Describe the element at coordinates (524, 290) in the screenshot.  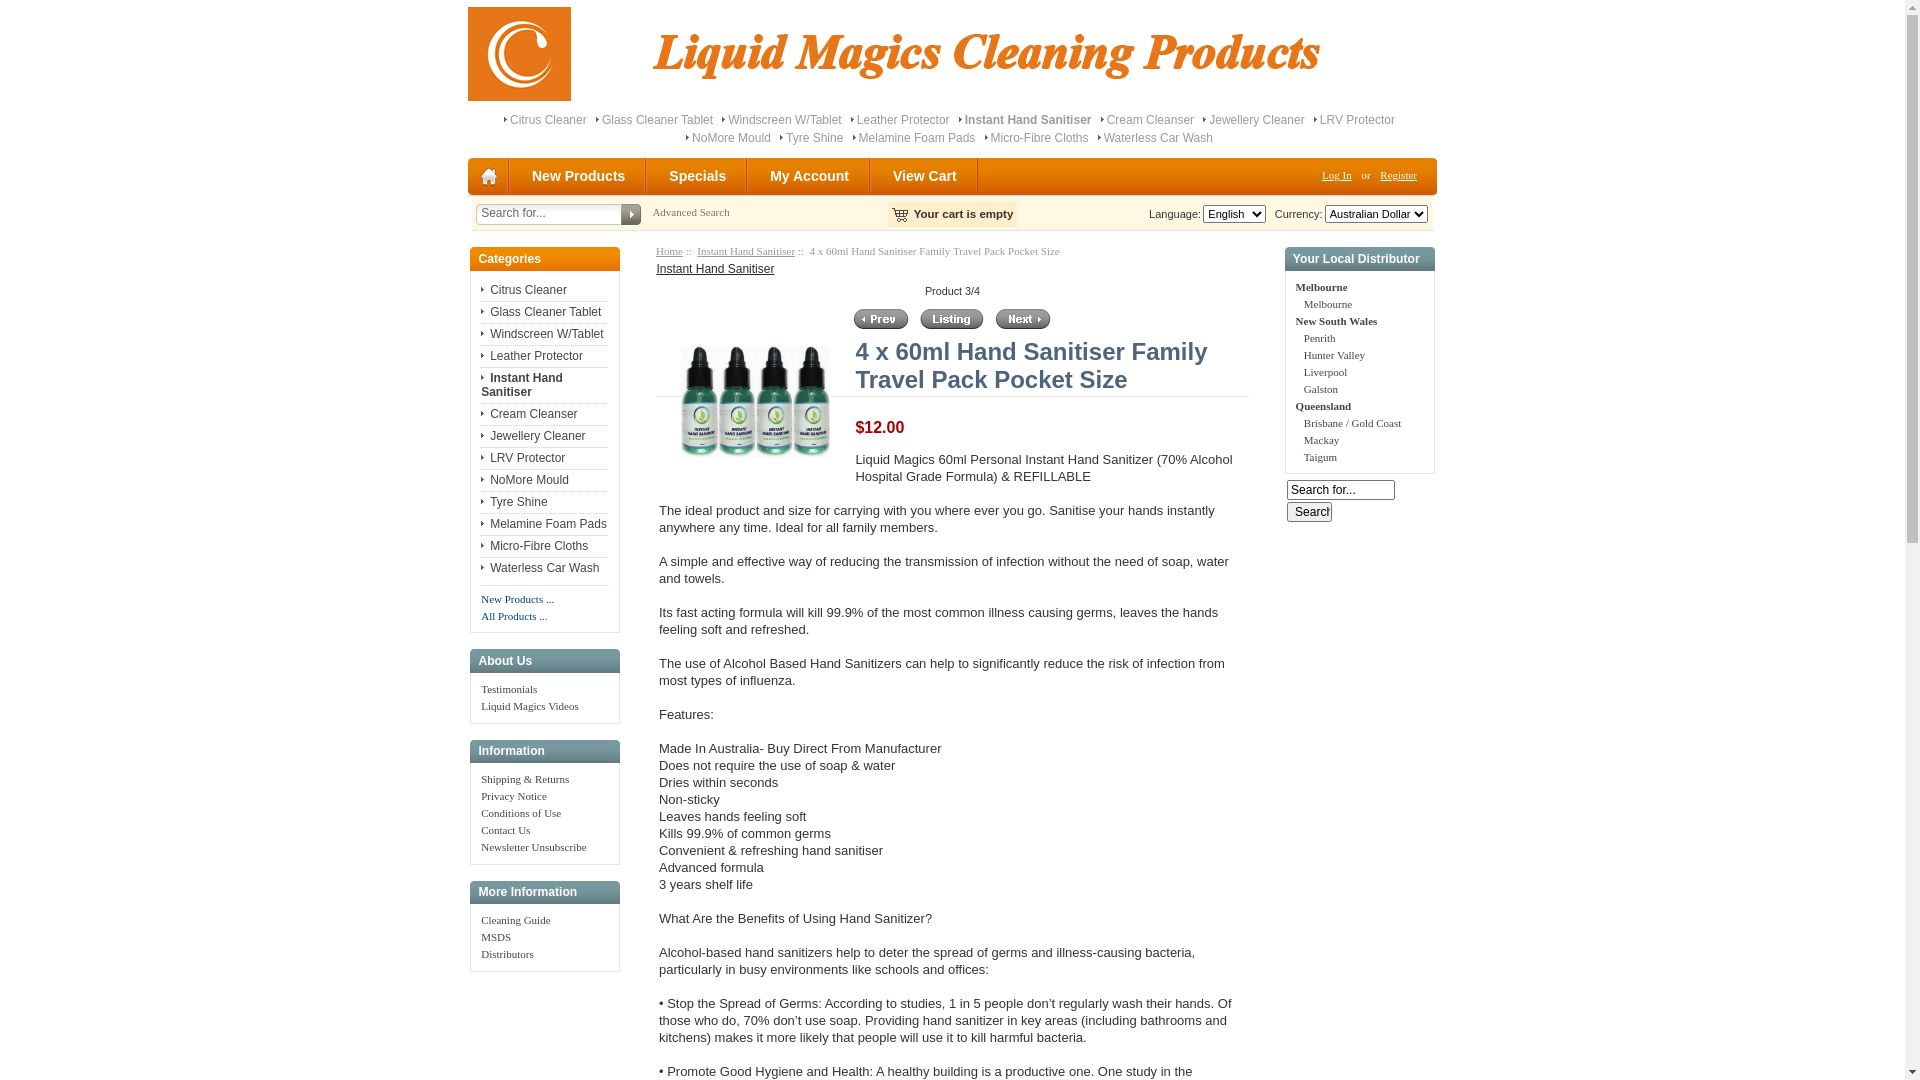
I see `Citrus Cleaner` at that location.